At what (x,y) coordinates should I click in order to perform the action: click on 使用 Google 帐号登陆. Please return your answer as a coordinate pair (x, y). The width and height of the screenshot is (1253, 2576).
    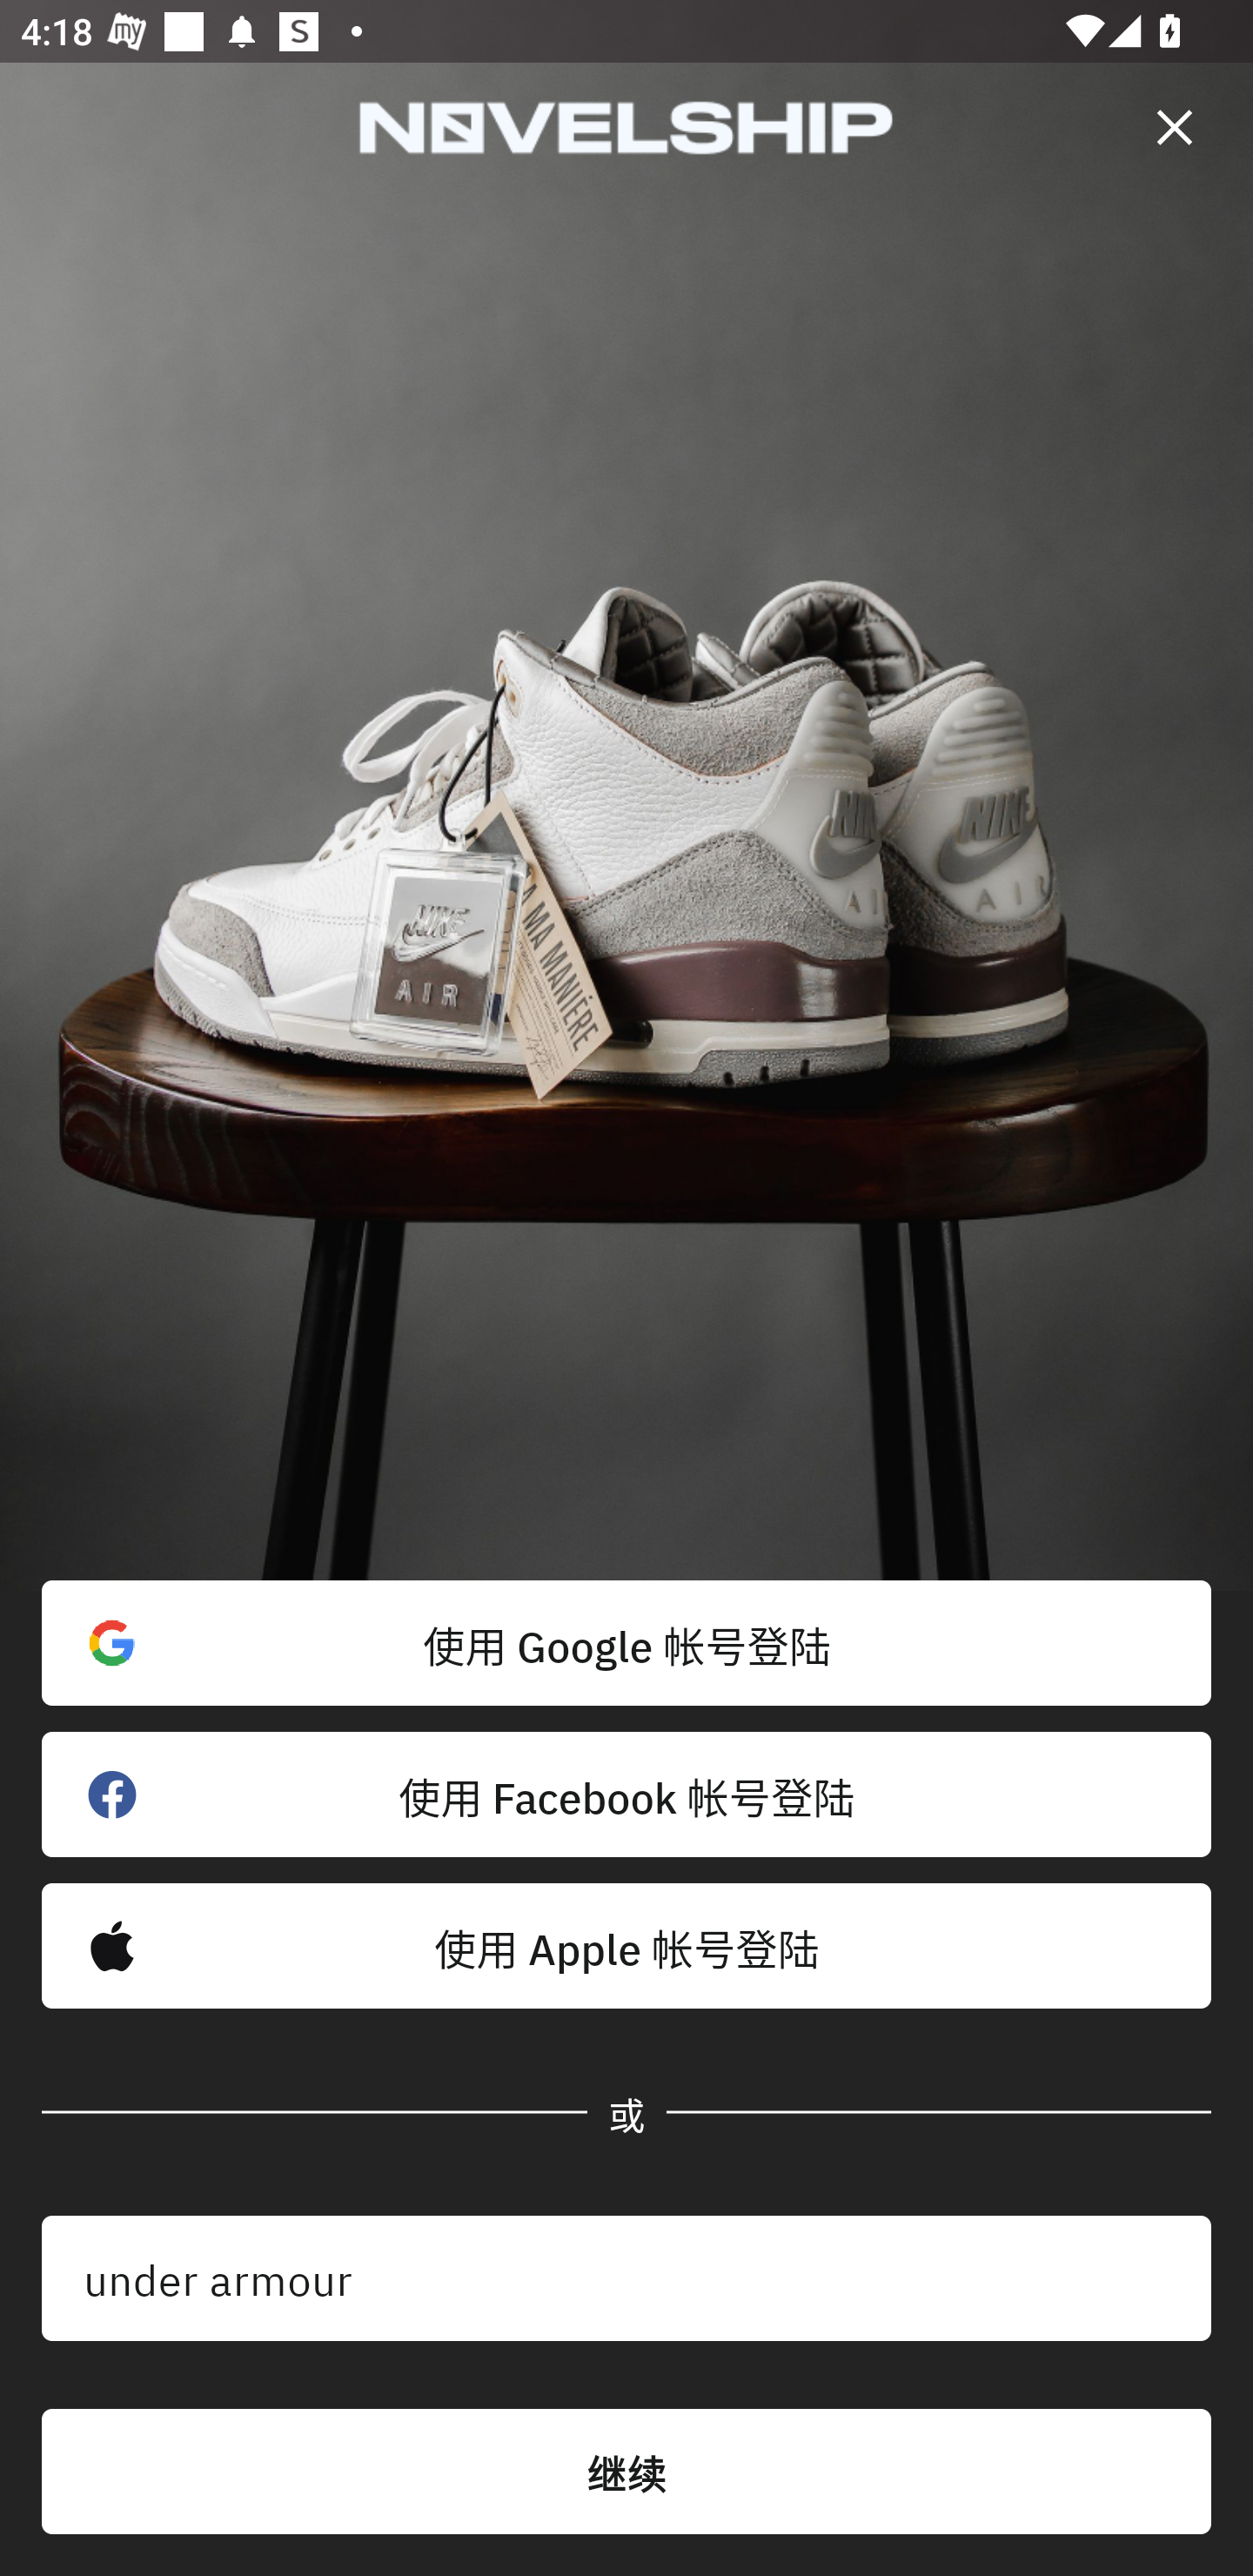
    Looking at the image, I should click on (626, 1643).